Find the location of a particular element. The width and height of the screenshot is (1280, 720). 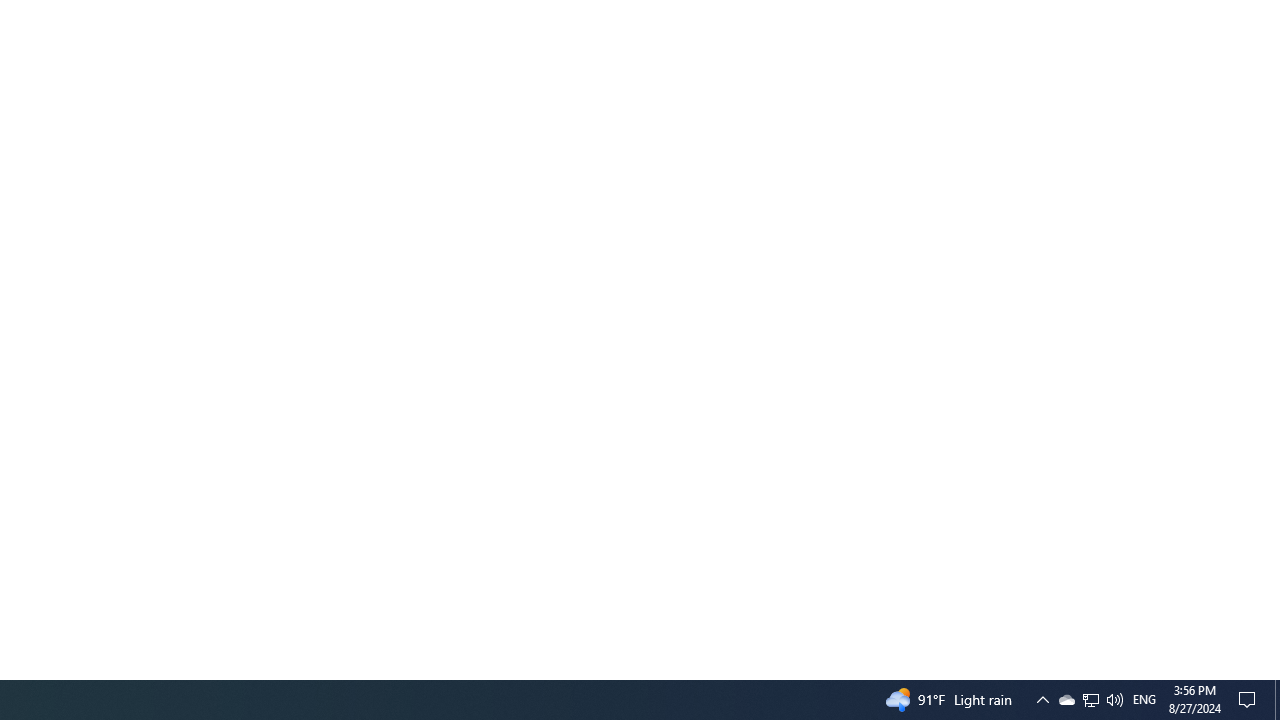

User Promoted Notification Area is located at coordinates (1090, 700).